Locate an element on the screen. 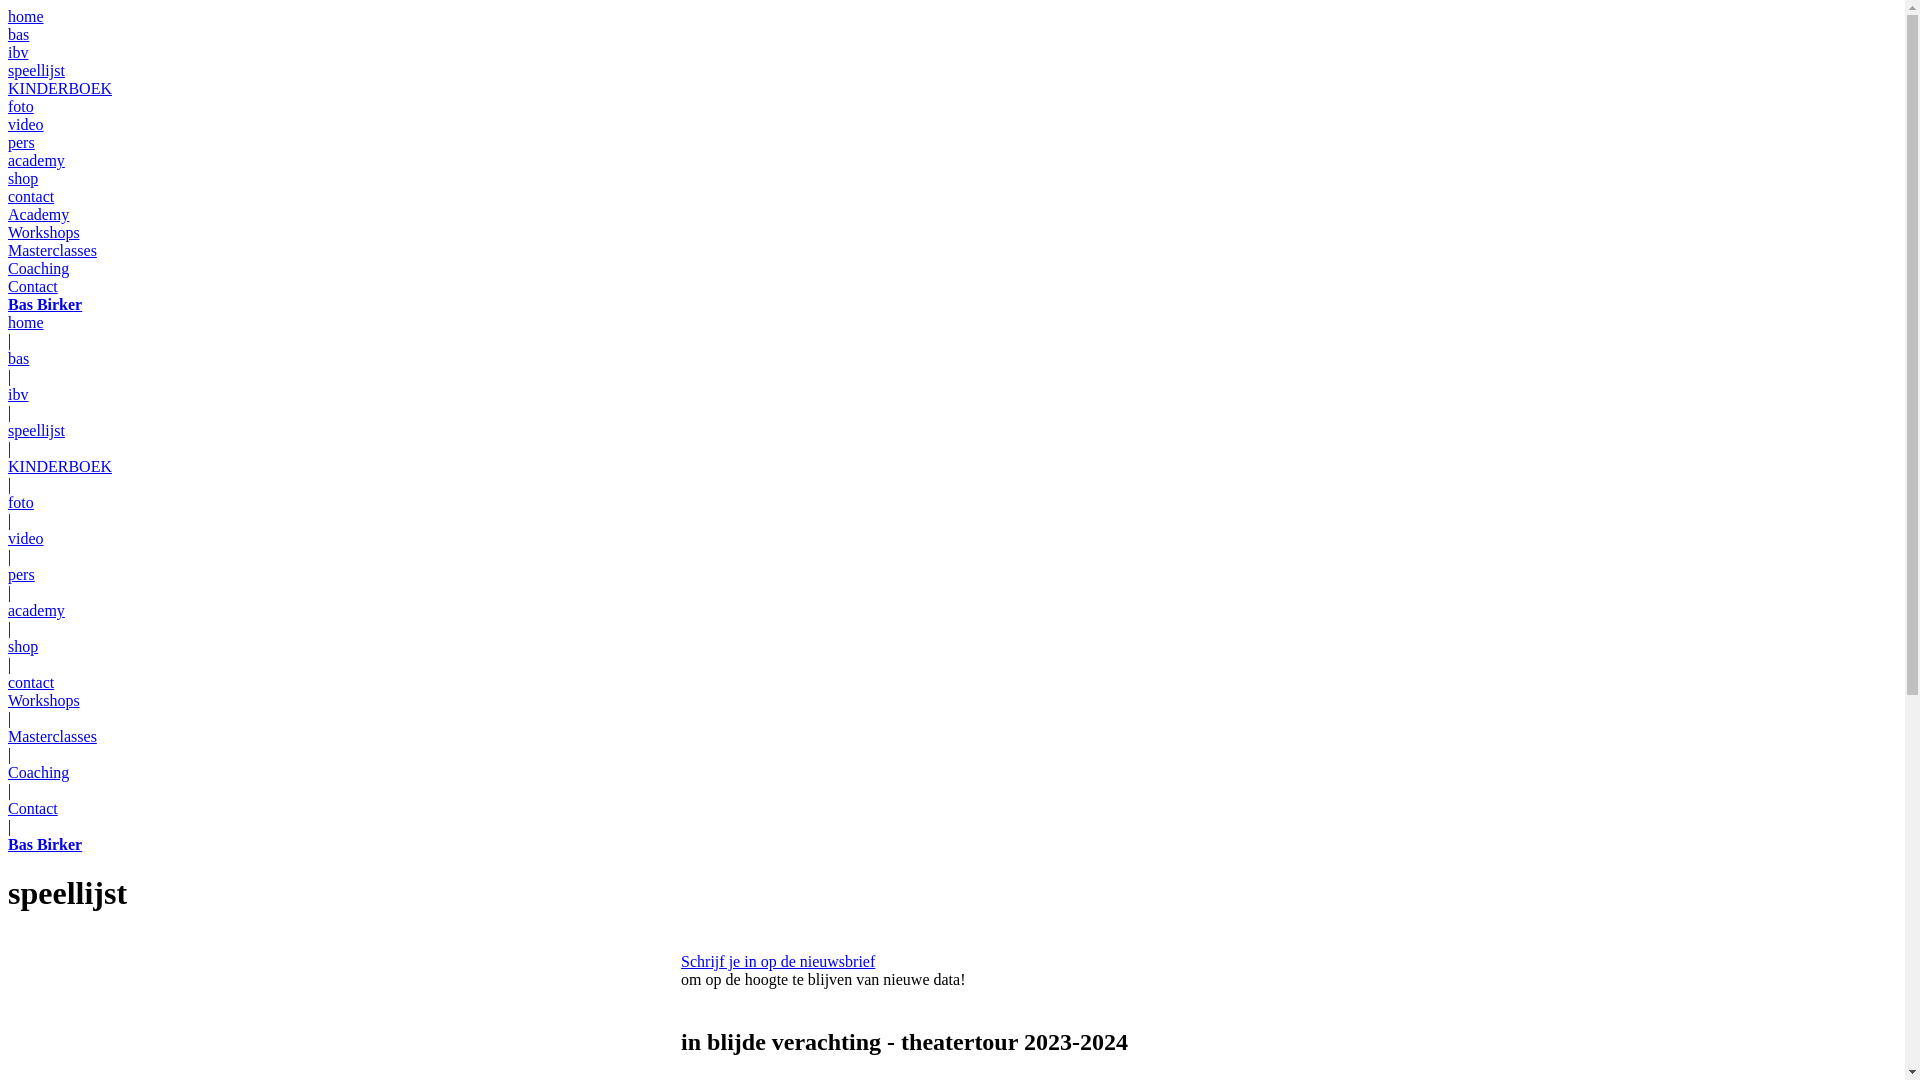 Image resolution: width=1920 pixels, height=1080 pixels. Academy is located at coordinates (38, 214).